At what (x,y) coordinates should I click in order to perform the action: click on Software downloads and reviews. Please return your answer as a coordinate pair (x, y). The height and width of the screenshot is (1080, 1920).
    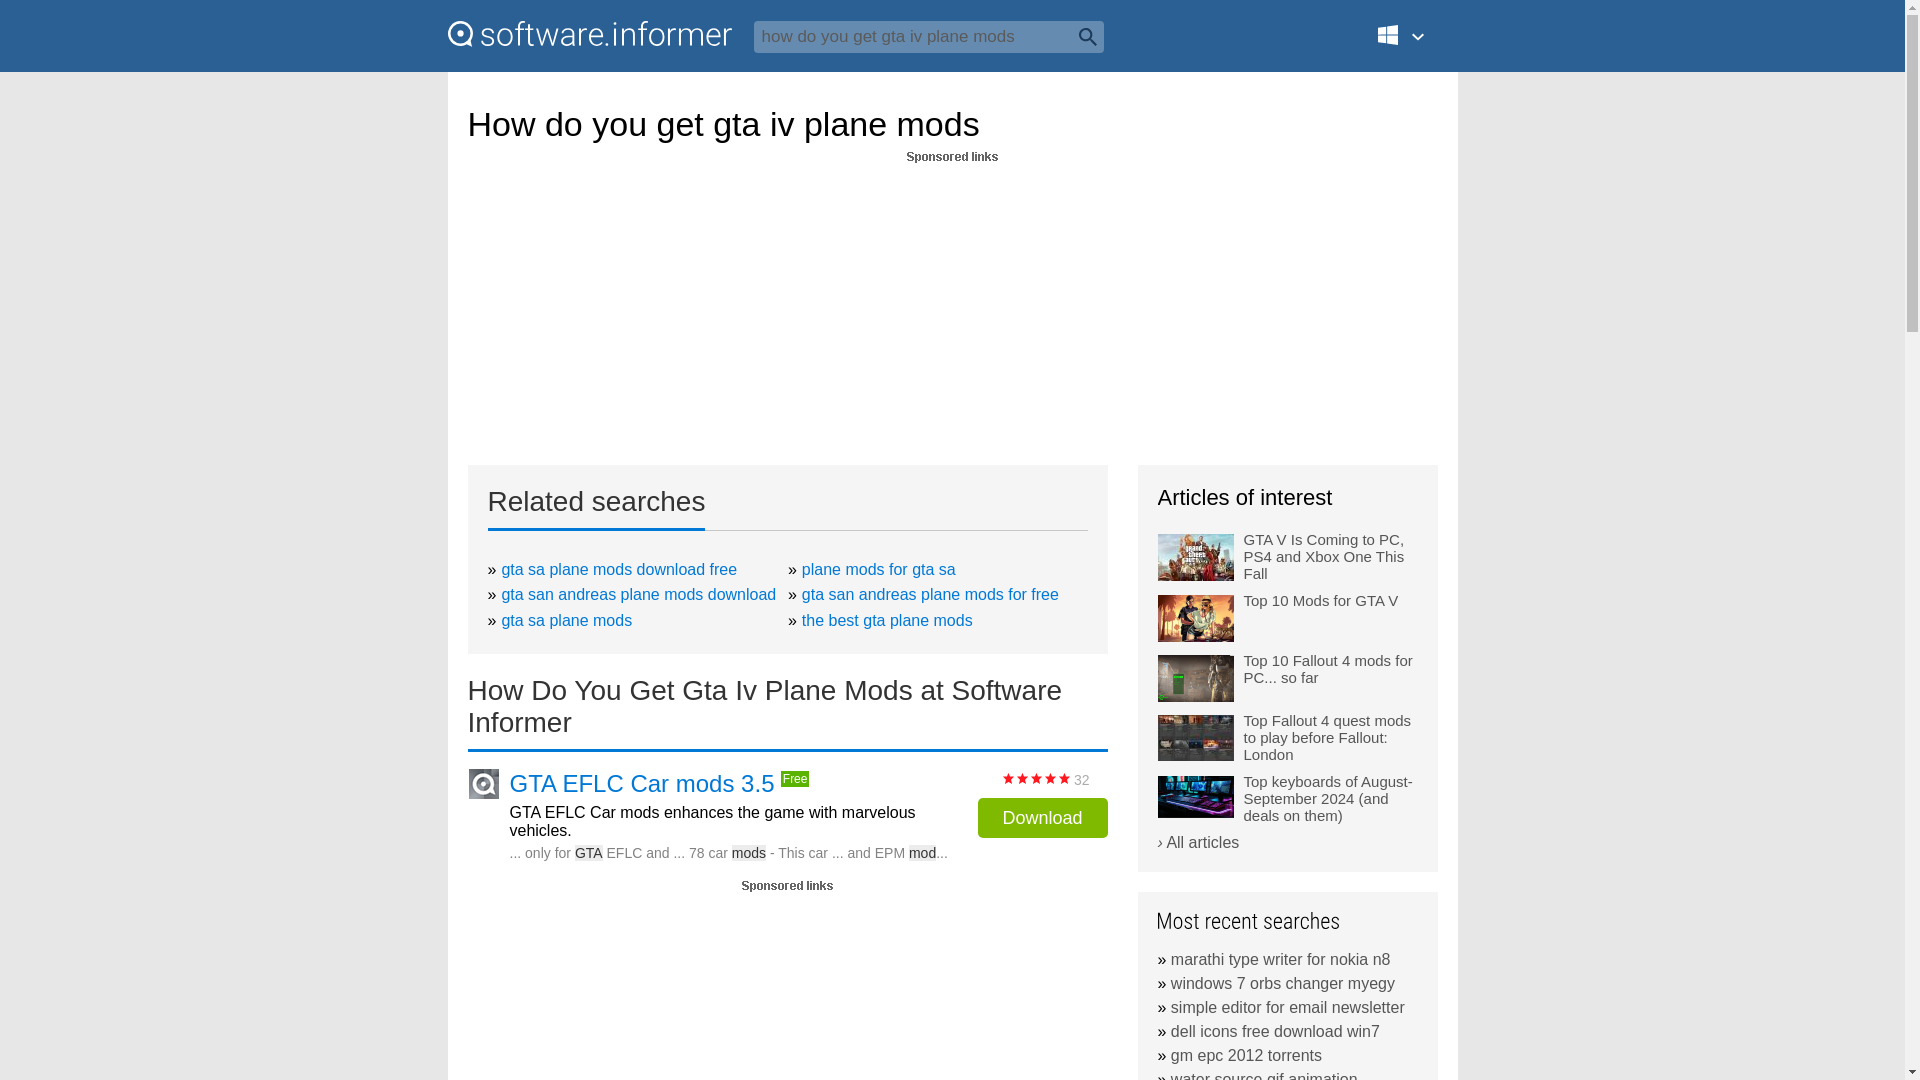
    Looking at the image, I should click on (589, 34).